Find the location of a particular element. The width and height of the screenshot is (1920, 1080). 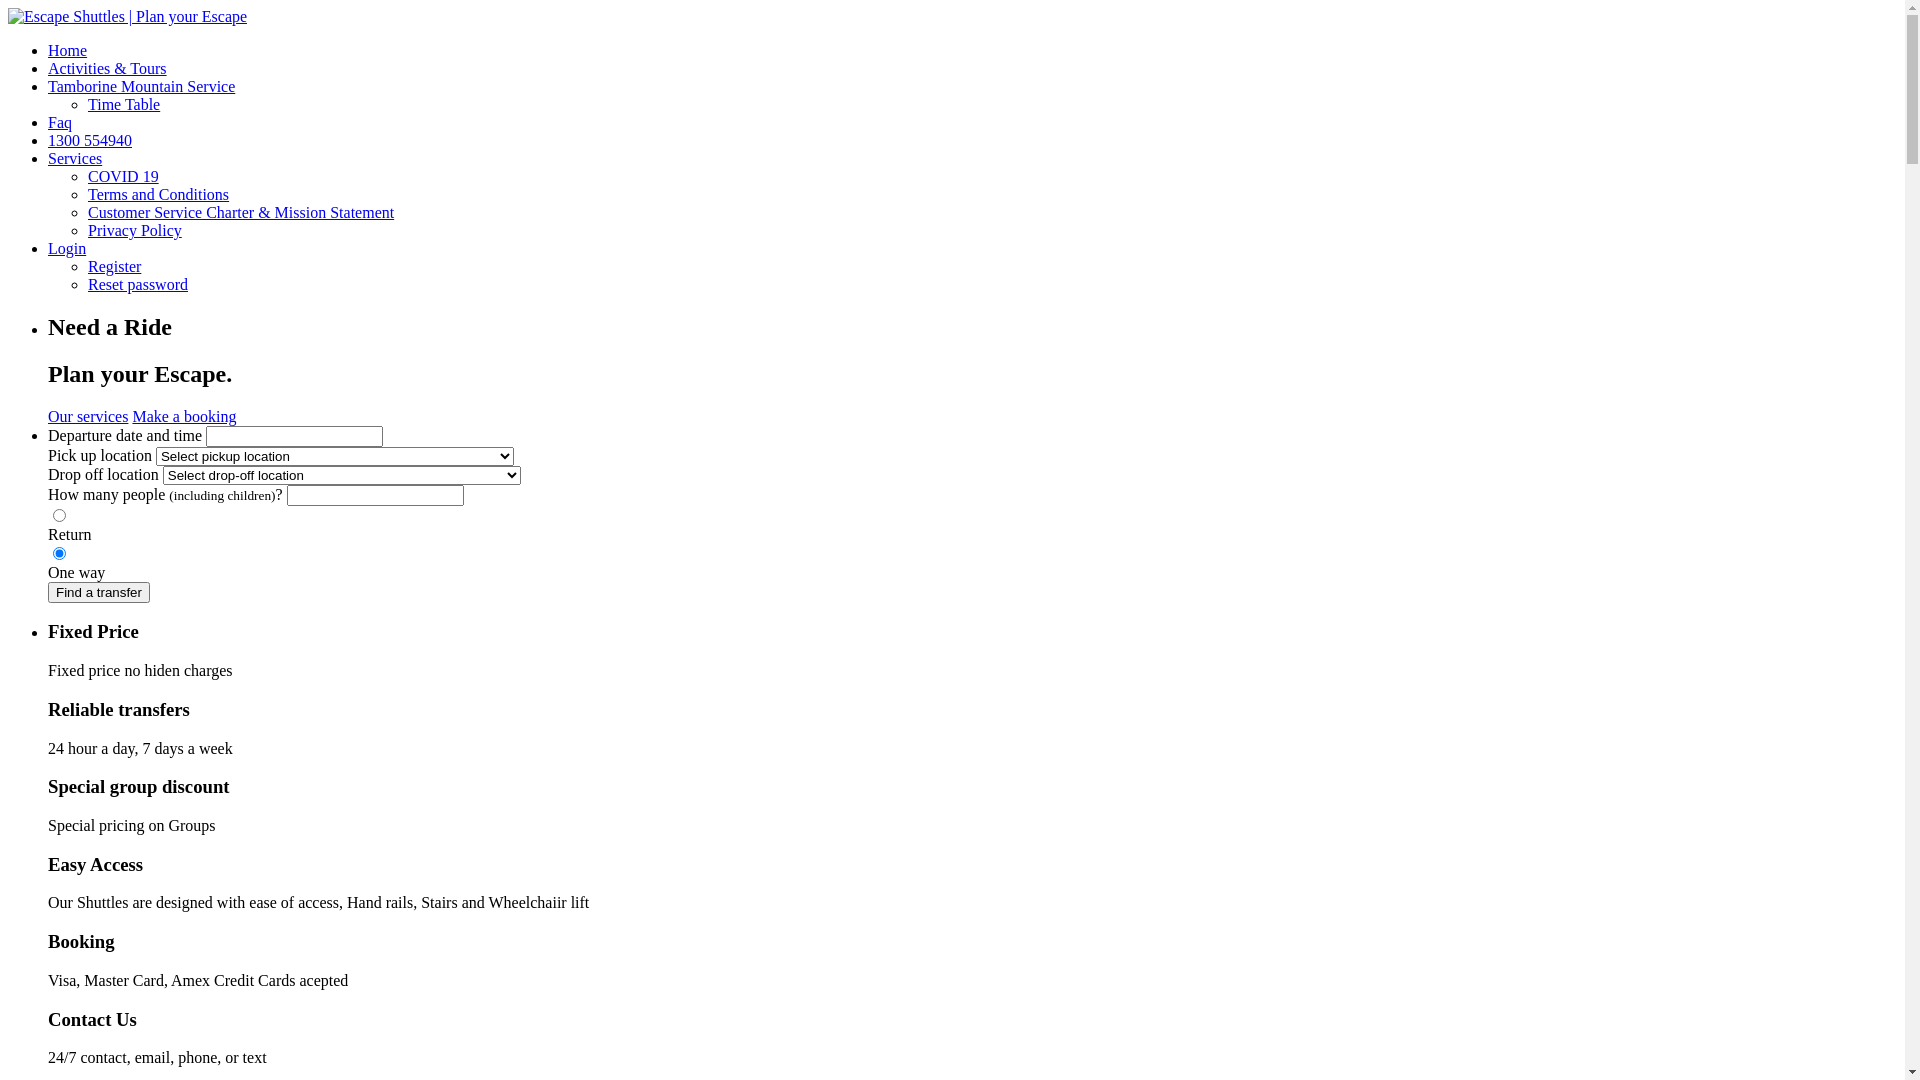

Time Table is located at coordinates (124, 104).